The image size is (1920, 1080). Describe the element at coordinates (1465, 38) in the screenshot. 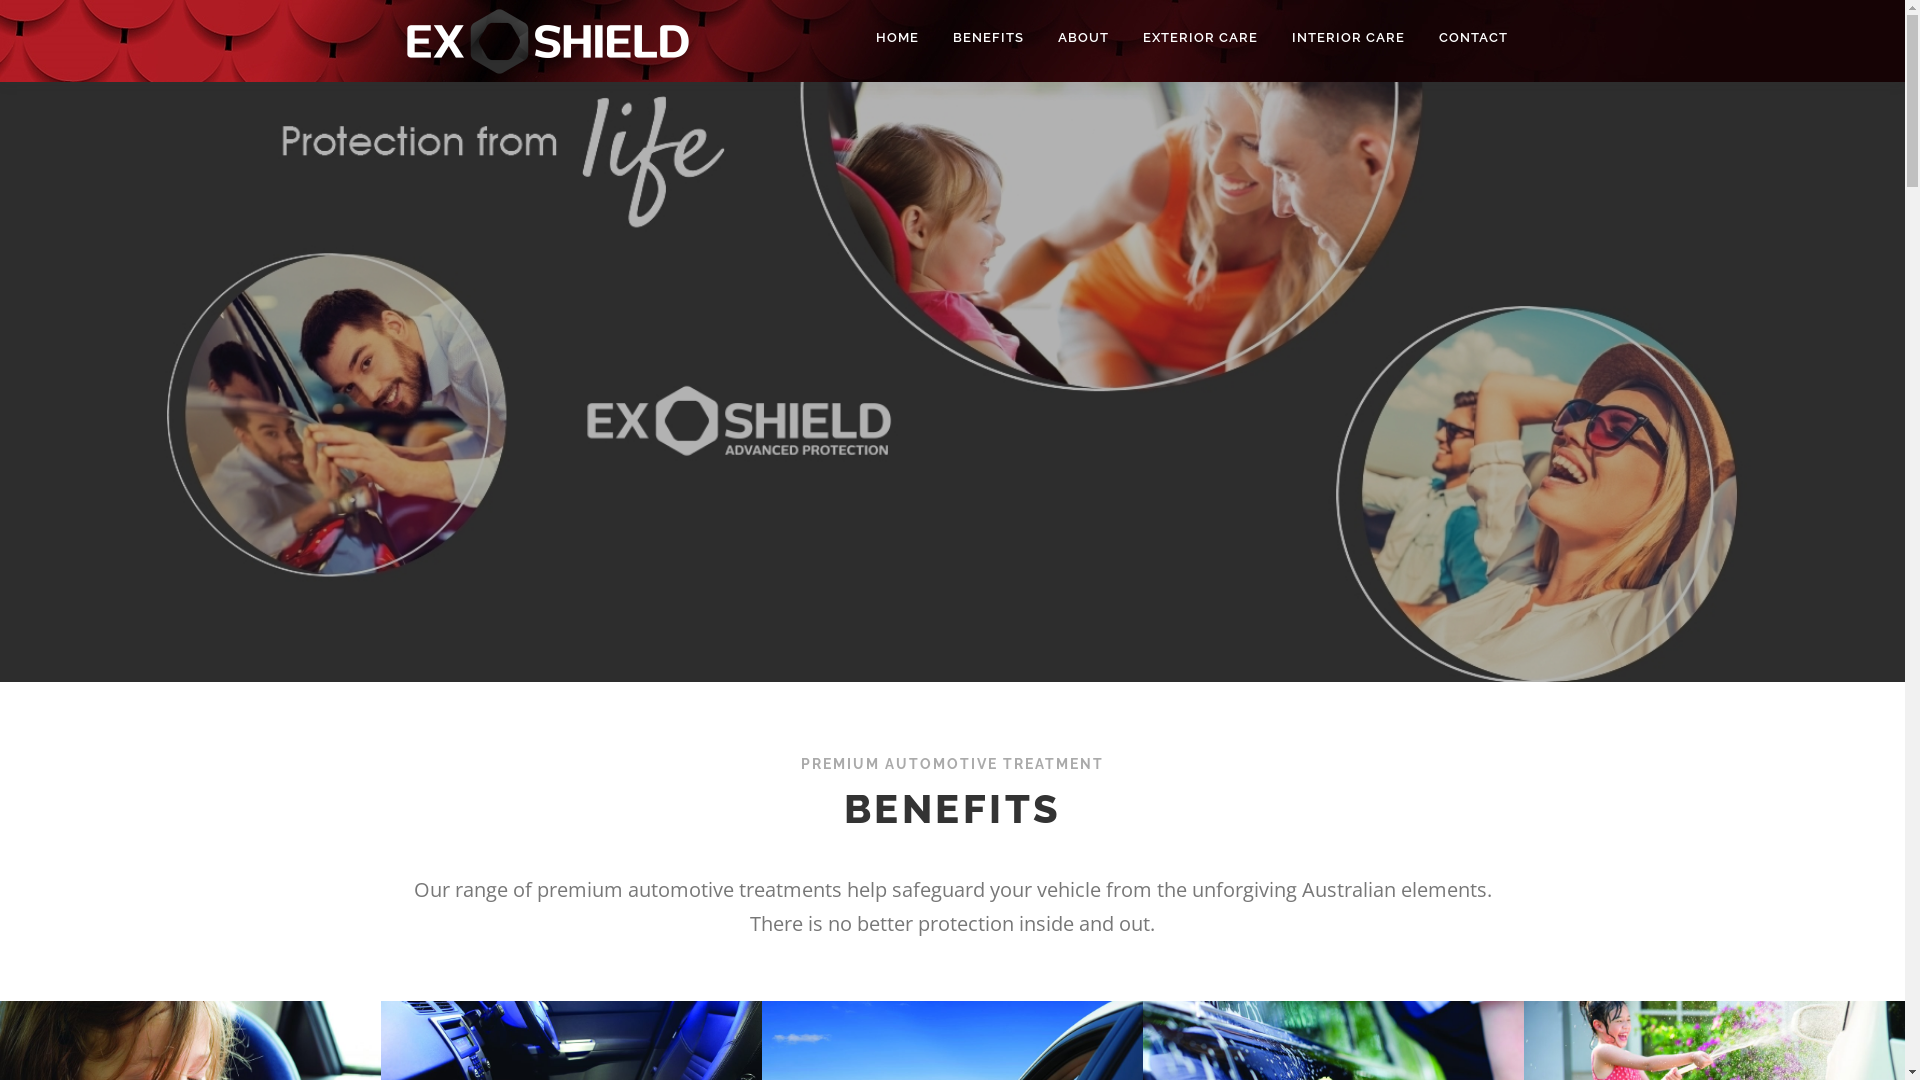

I see `CONTACT` at that location.